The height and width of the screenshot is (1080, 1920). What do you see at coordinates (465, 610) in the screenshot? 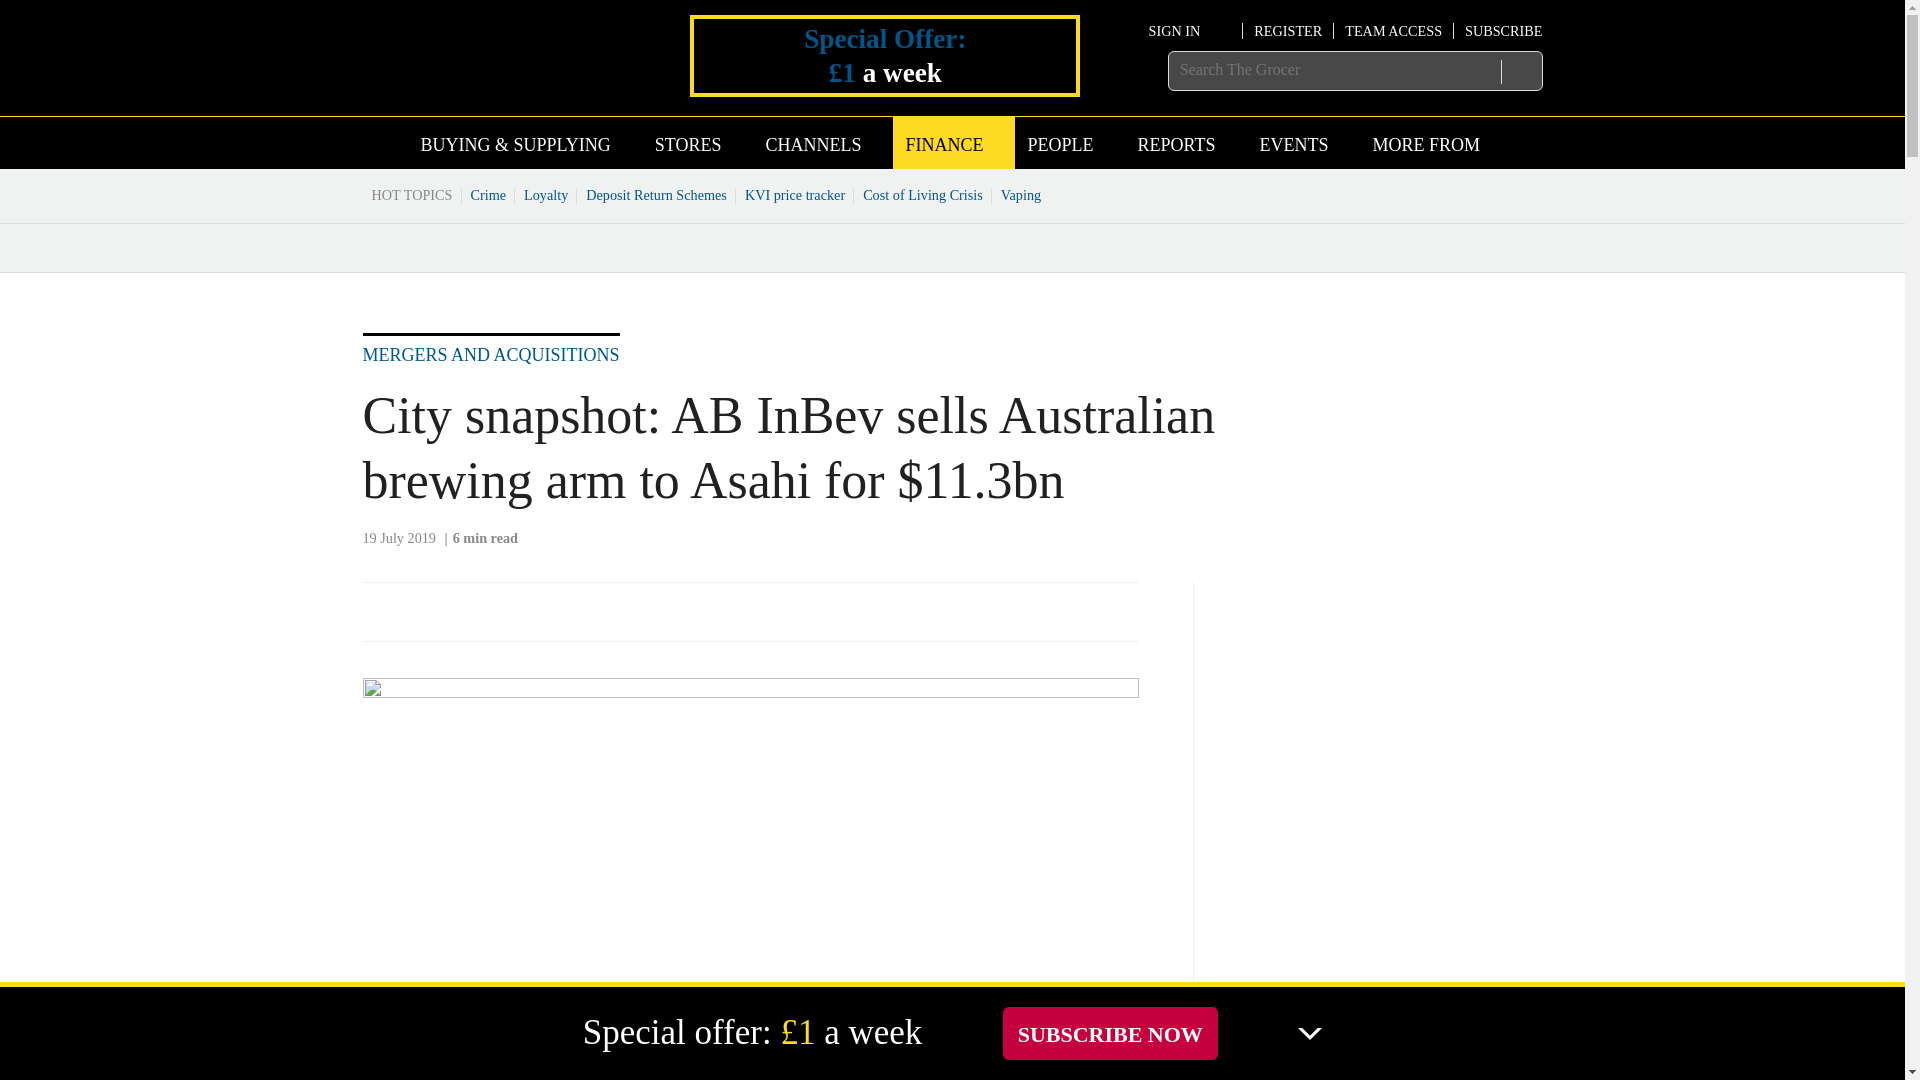
I see `Share this on Linked in` at bounding box center [465, 610].